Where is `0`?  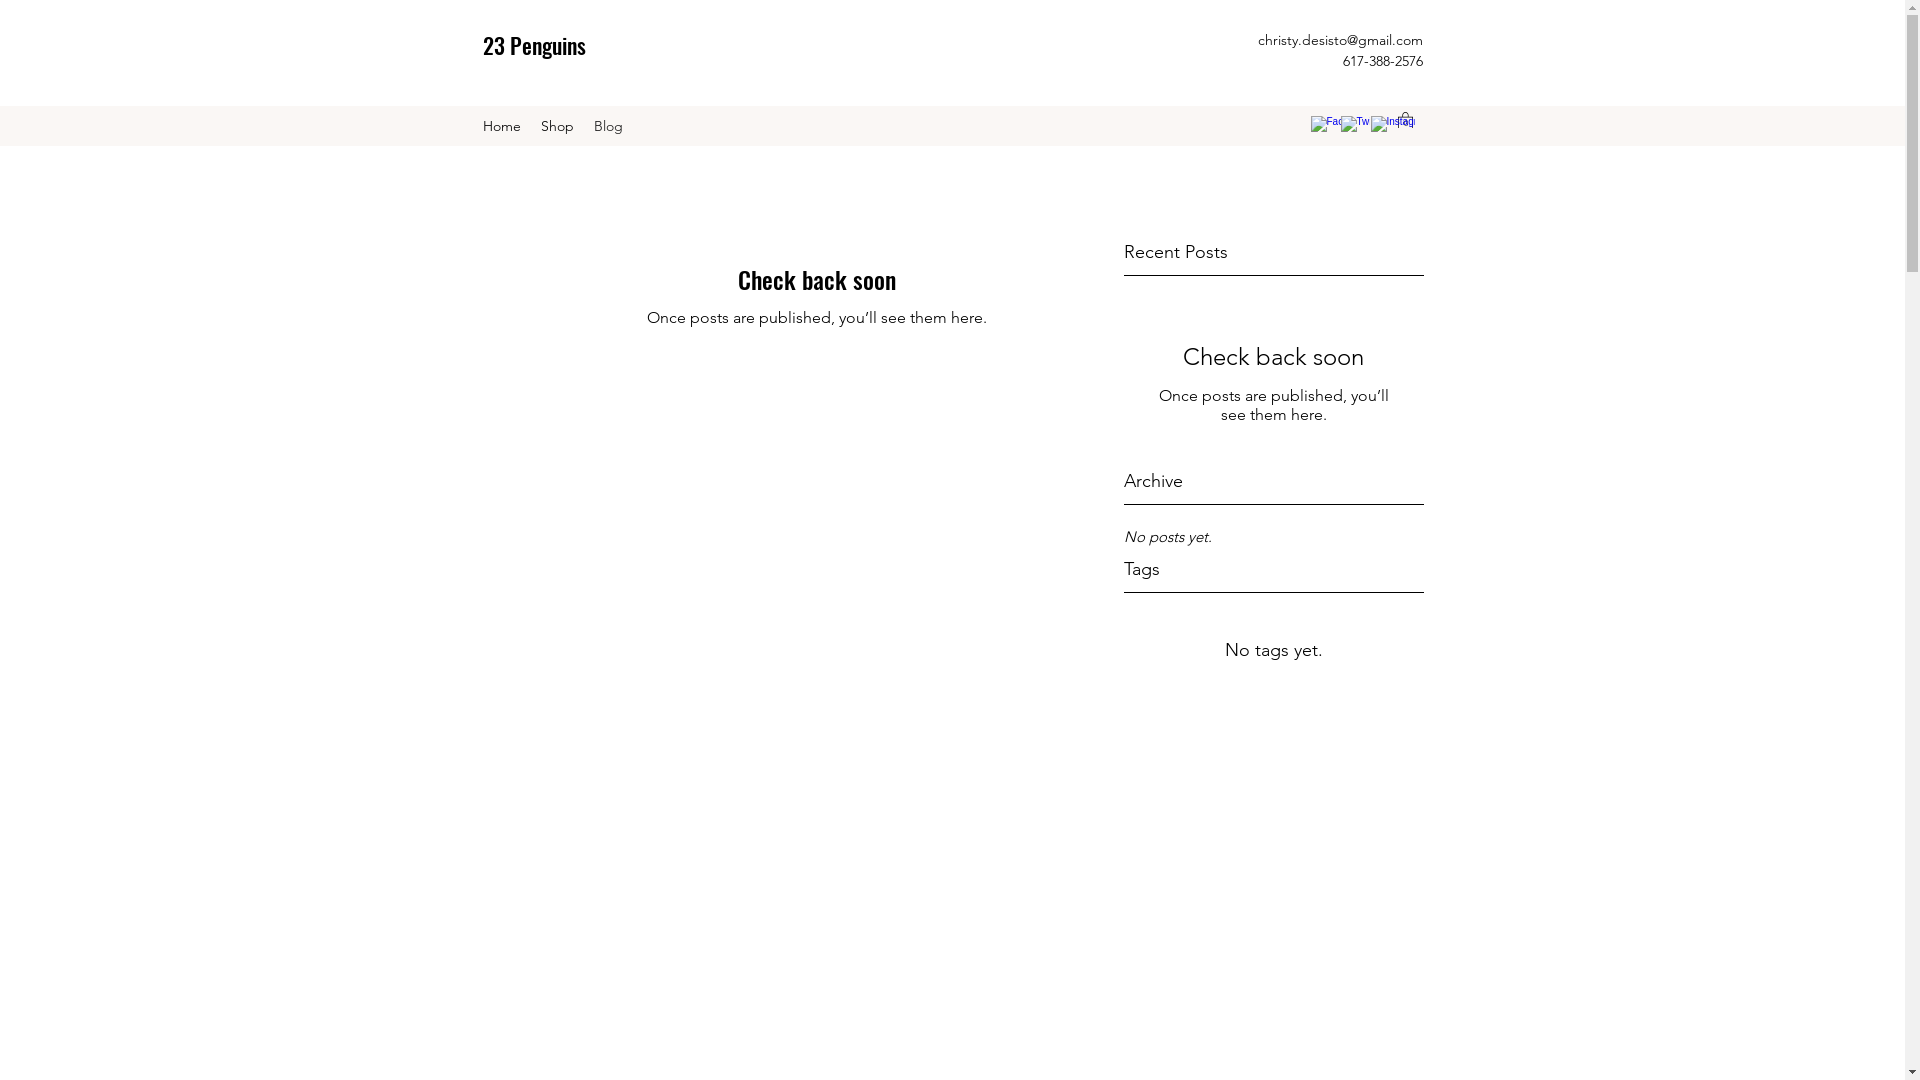 0 is located at coordinates (1406, 120).